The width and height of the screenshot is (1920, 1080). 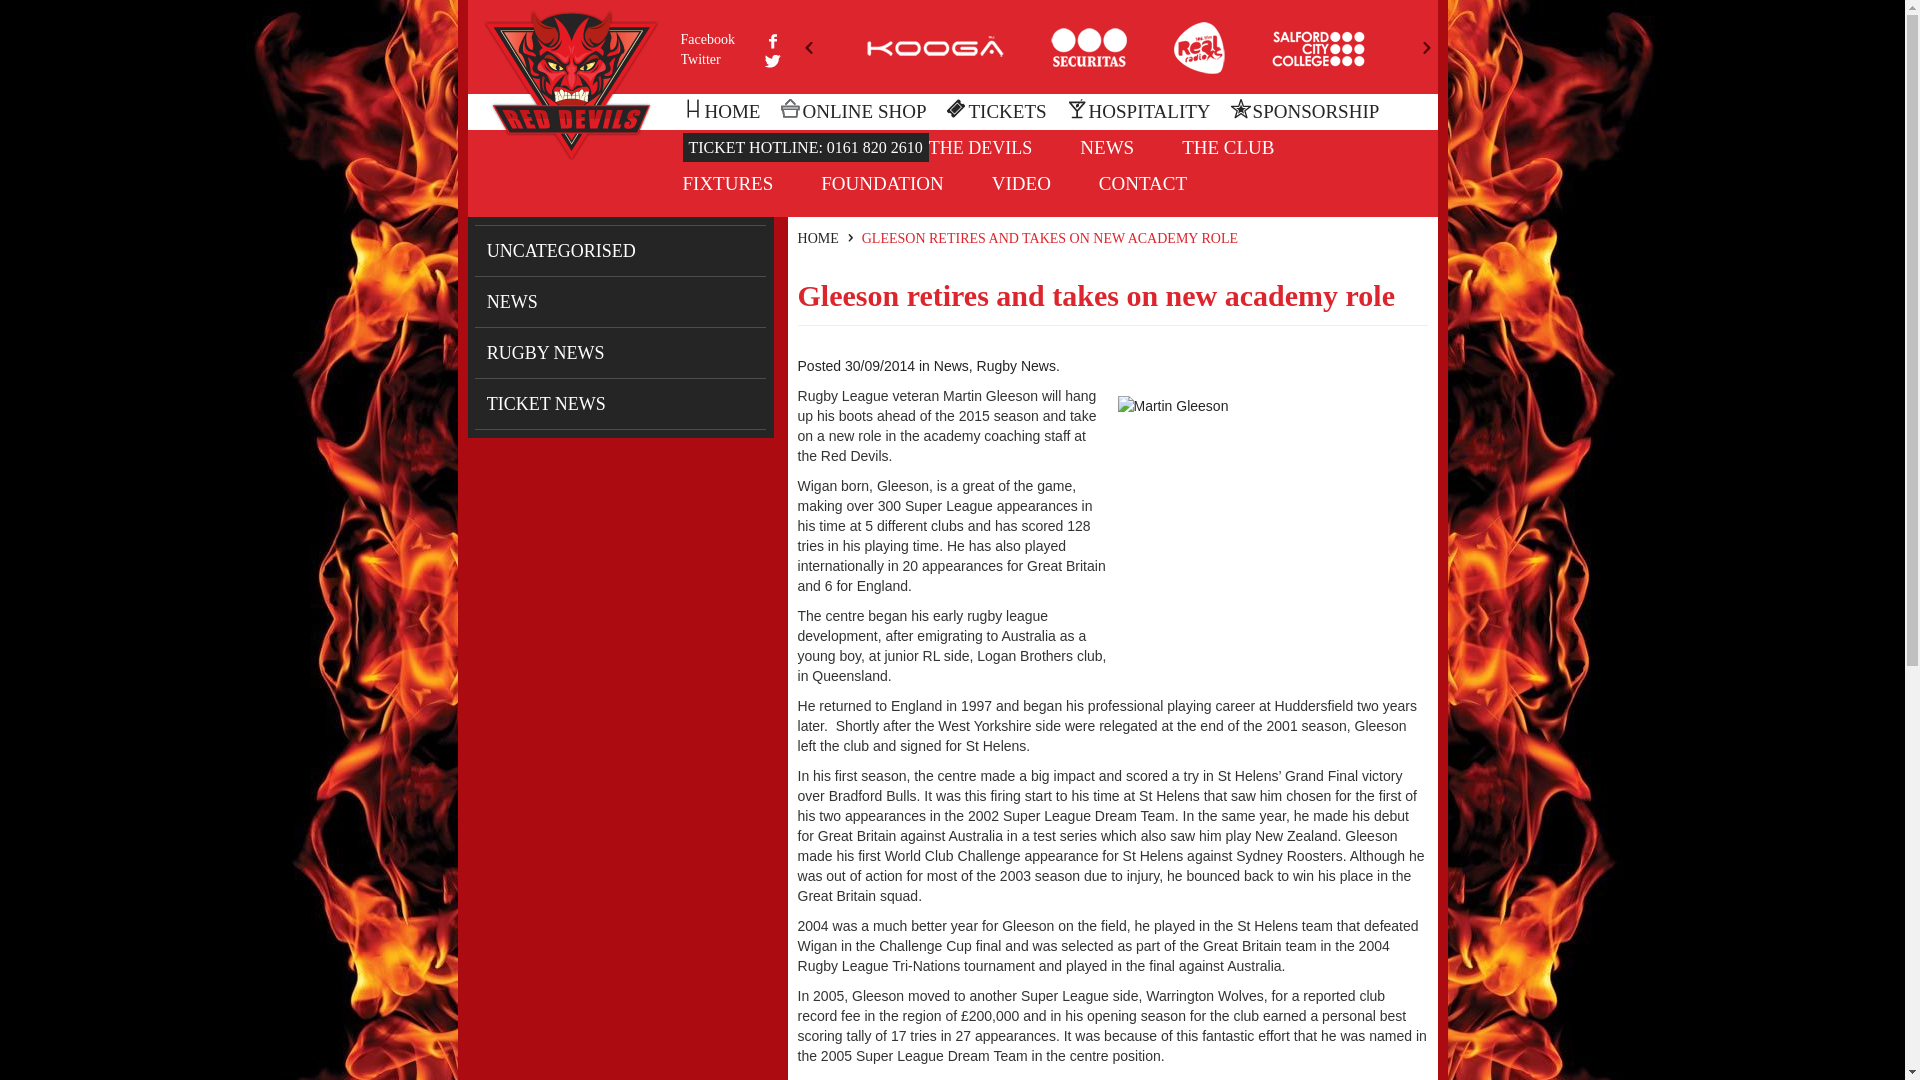 I want to click on Salford Red Devils, so click(x=571, y=83).